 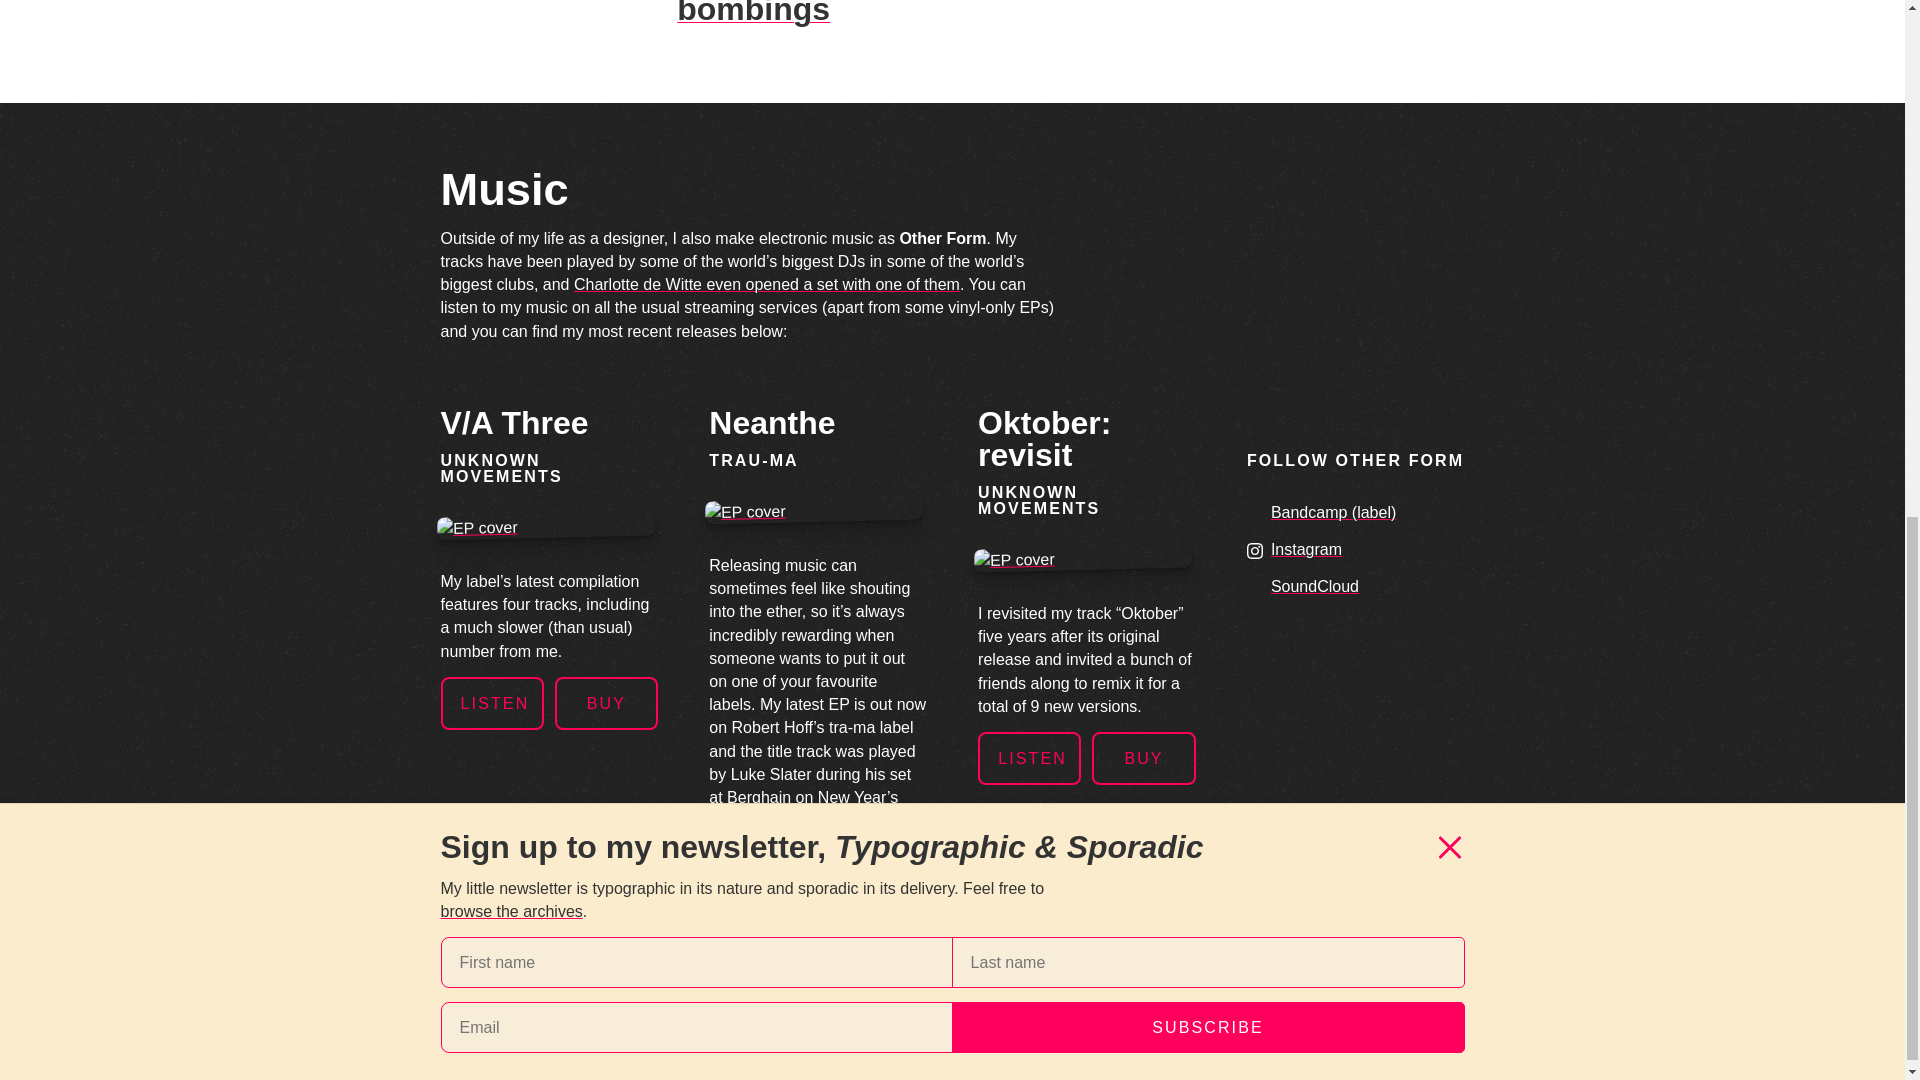 What do you see at coordinates (806, 14) in the screenshot?
I see `After the London bombings` at bounding box center [806, 14].